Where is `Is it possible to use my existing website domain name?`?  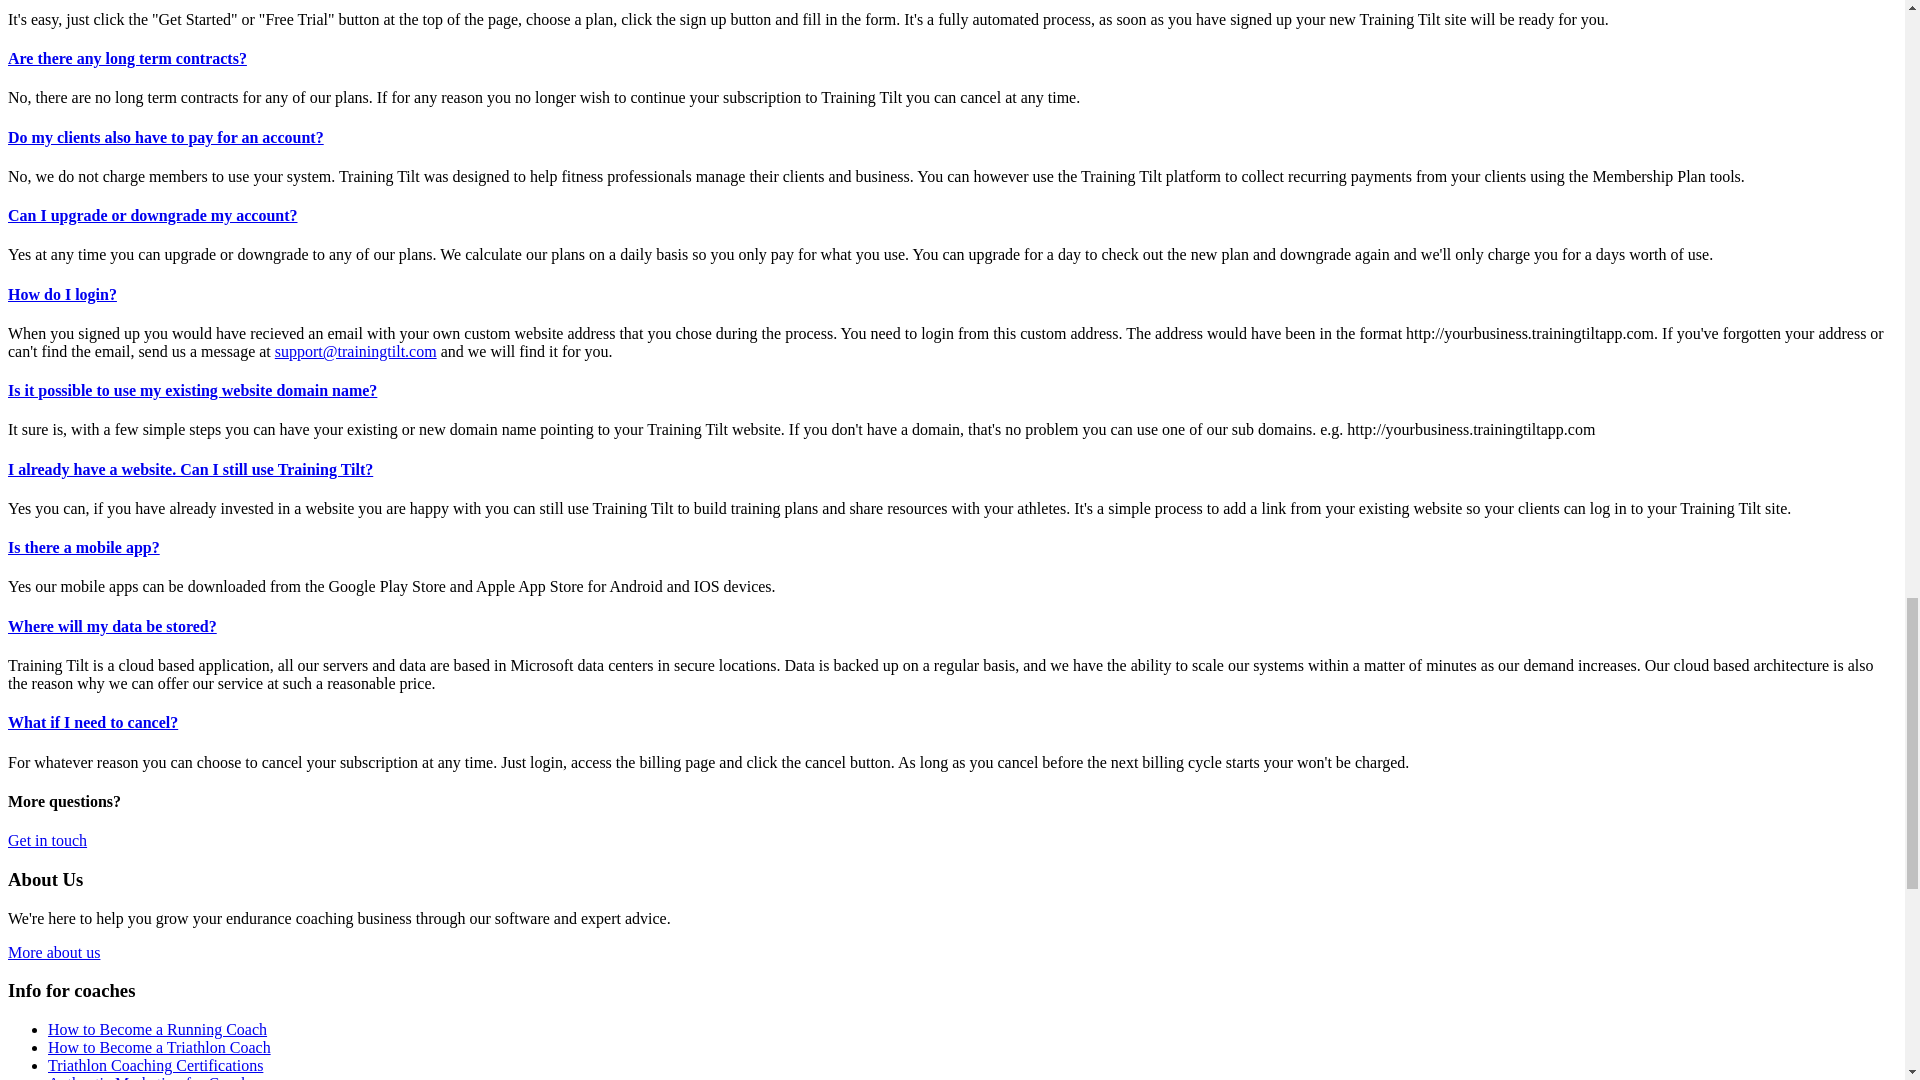
Is it possible to use my existing website domain name? is located at coordinates (192, 390).